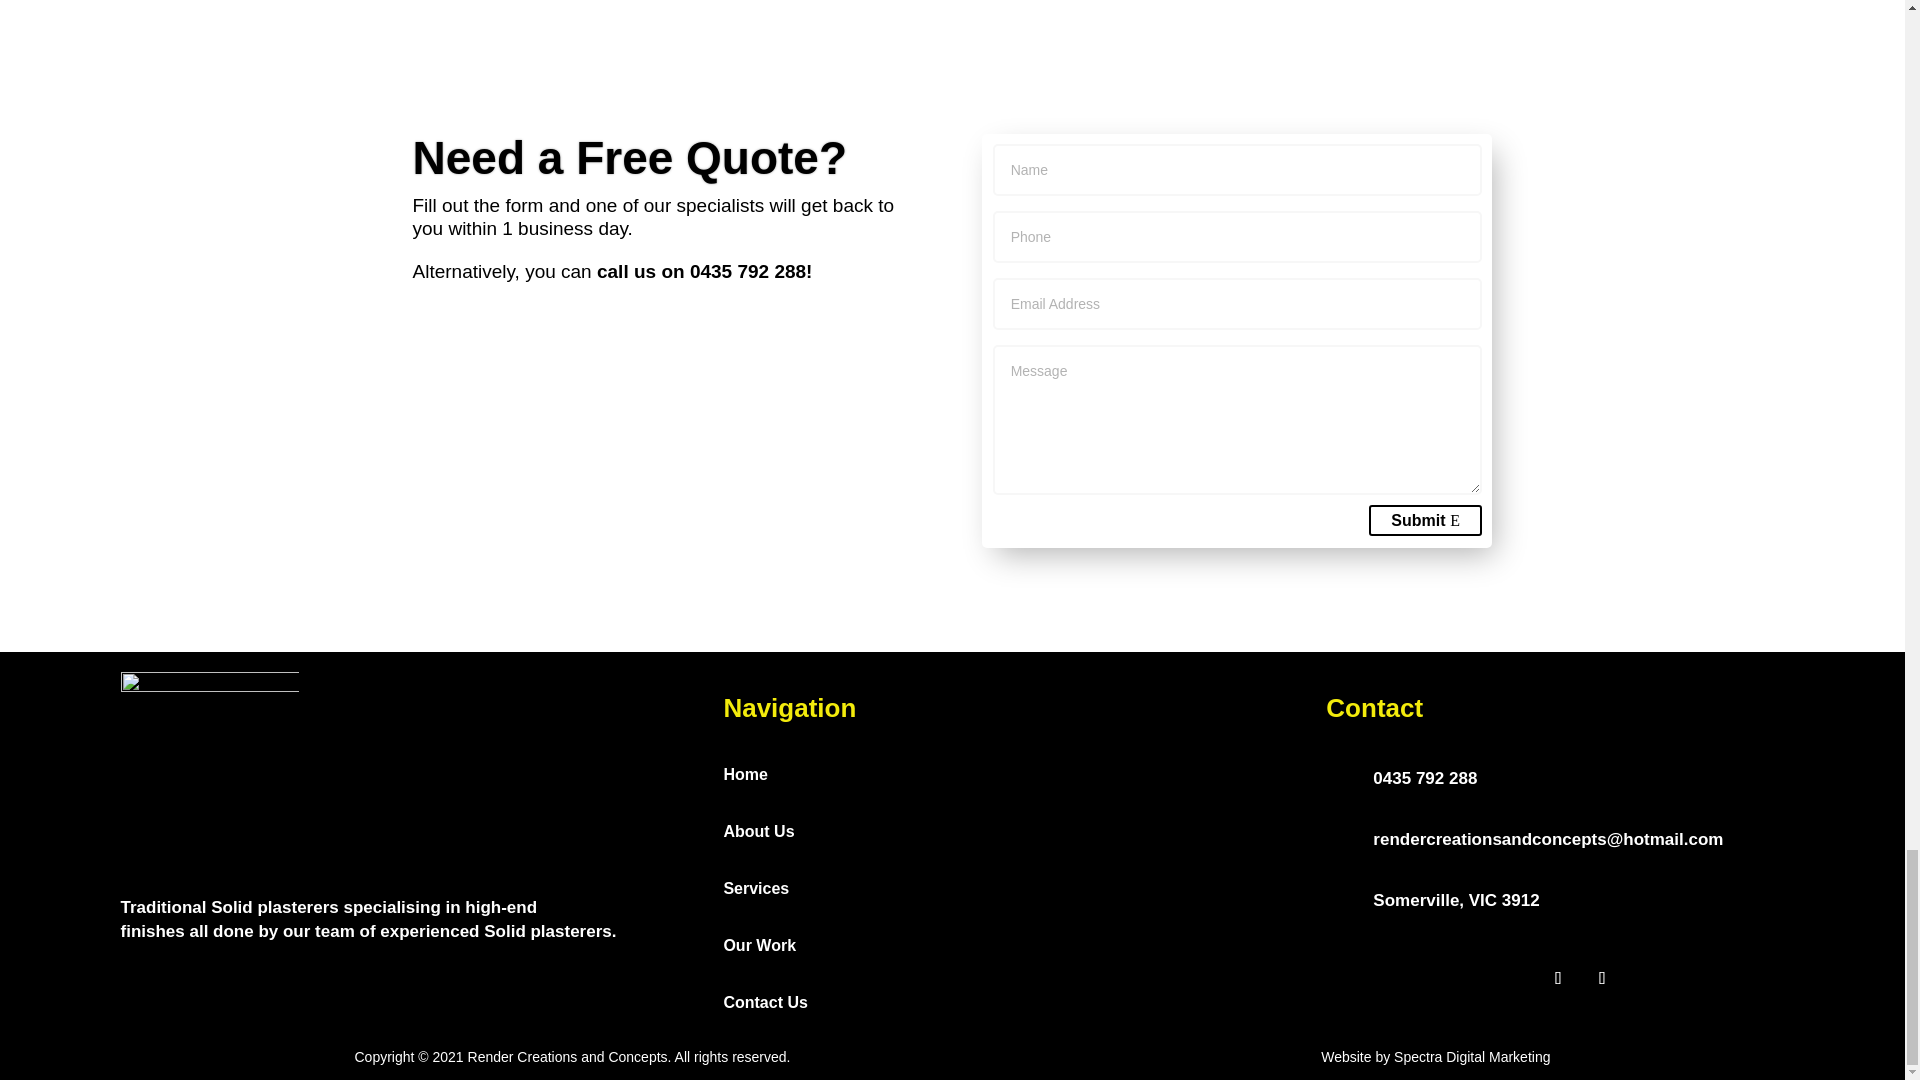 The image size is (1920, 1080). Describe the element at coordinates (1425, 520) in the screenshot. I see `Submit` at that location.